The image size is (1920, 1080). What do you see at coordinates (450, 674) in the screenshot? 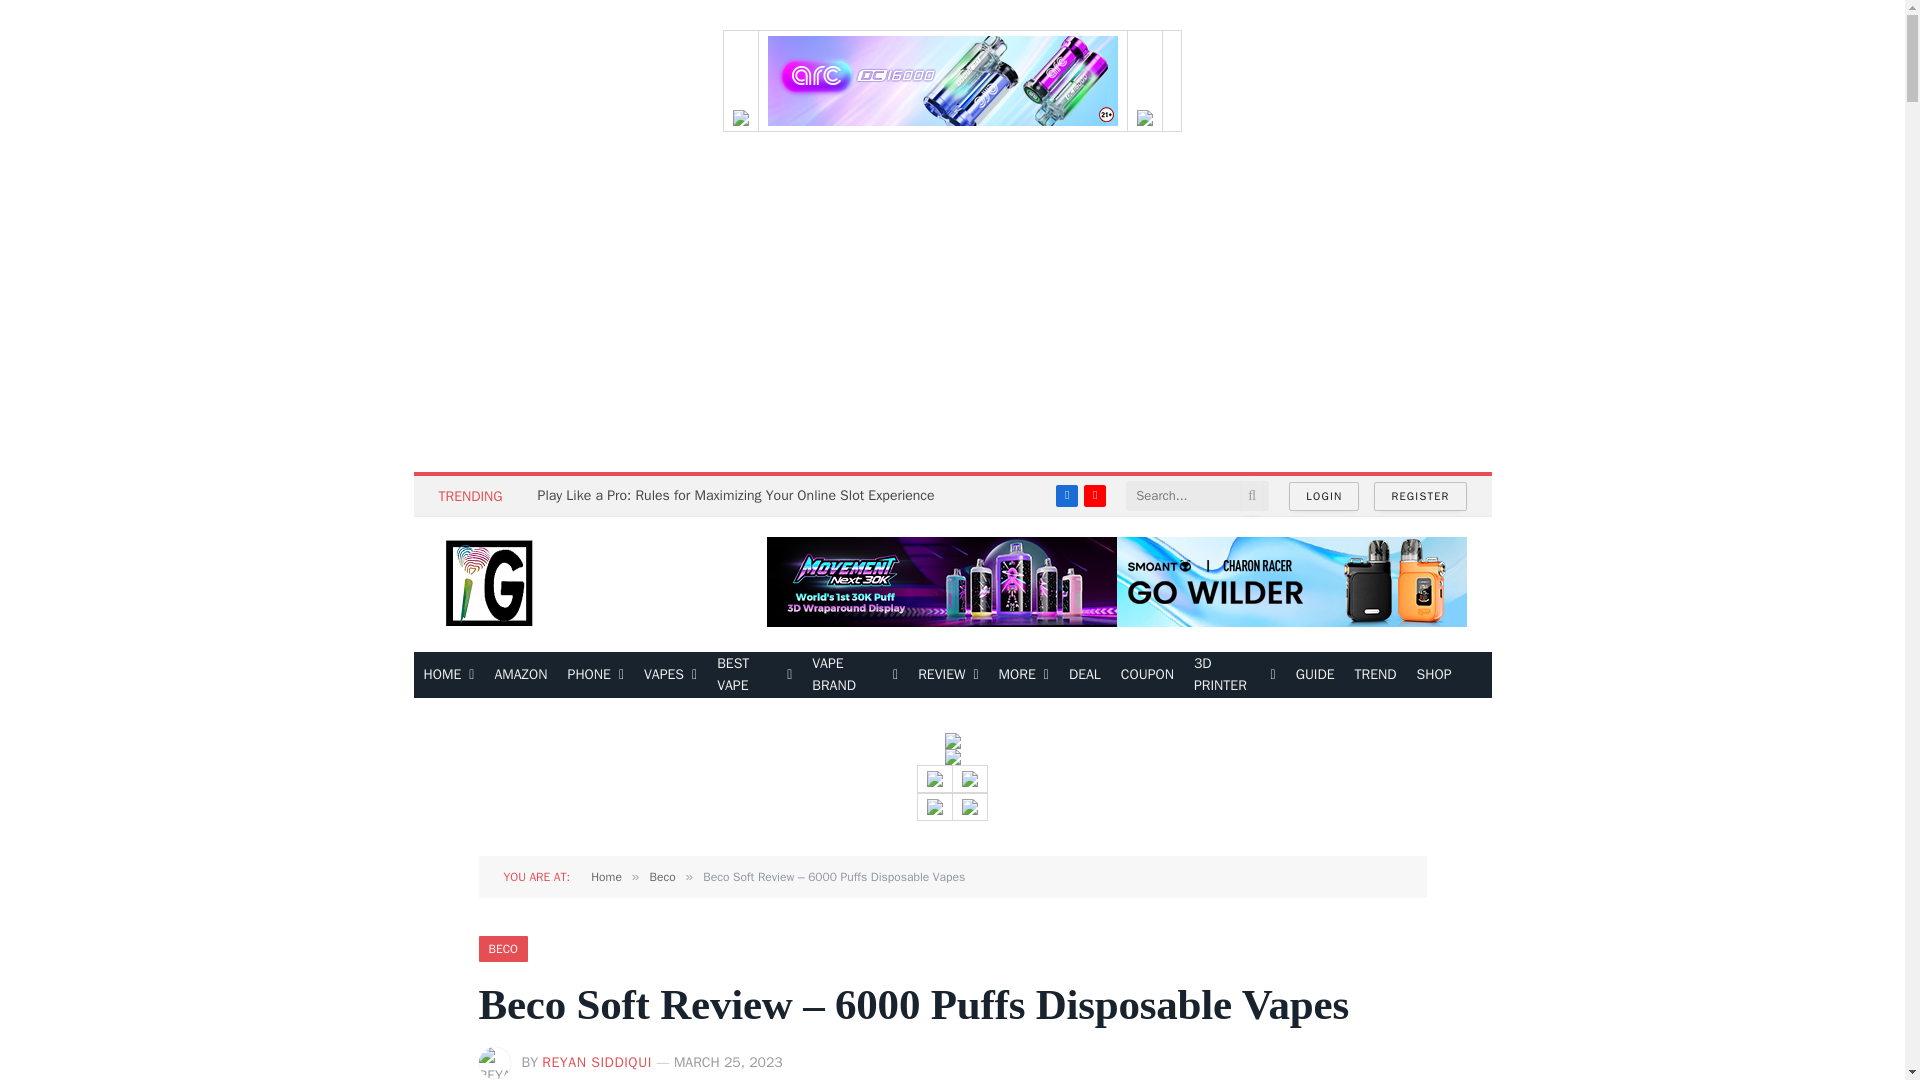
I see `HOME` at bounding box center [450, 674].